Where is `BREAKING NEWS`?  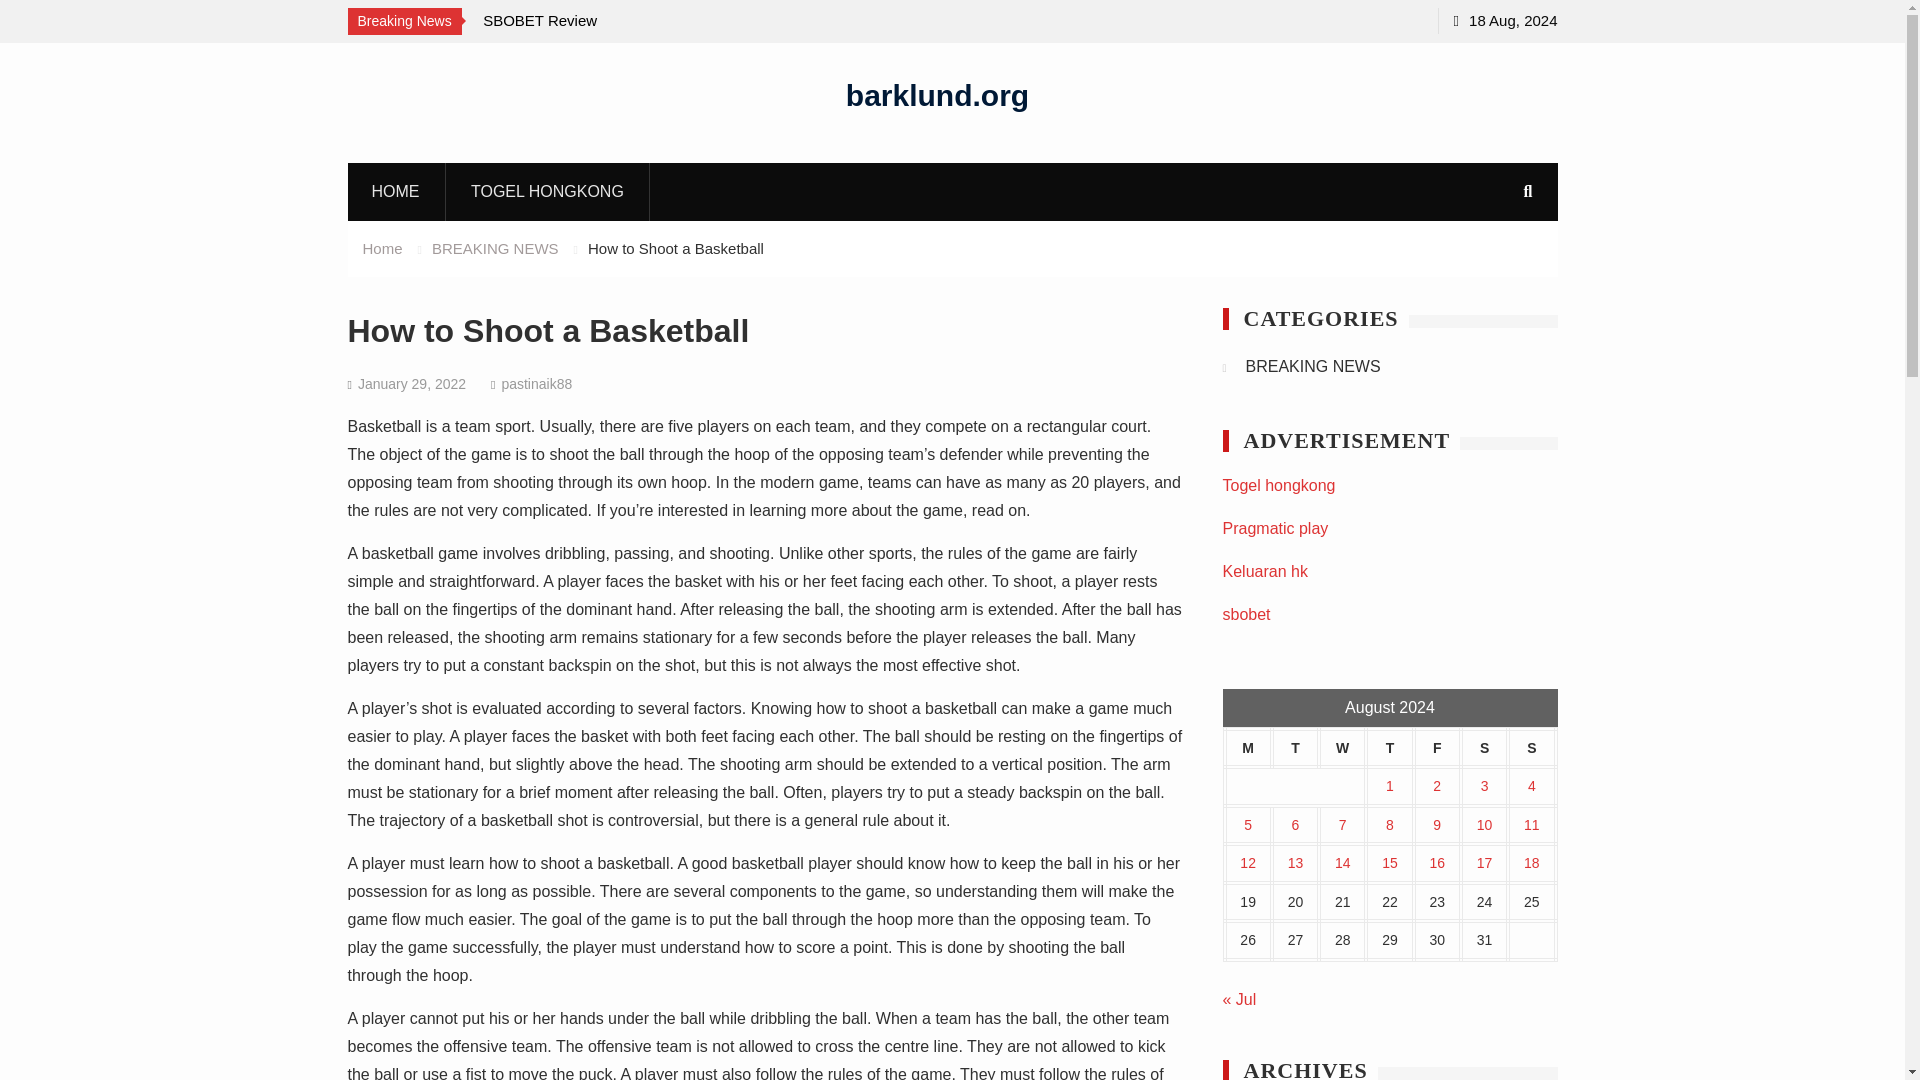 BREAKING NEWS is located at coordinates (495, 248).